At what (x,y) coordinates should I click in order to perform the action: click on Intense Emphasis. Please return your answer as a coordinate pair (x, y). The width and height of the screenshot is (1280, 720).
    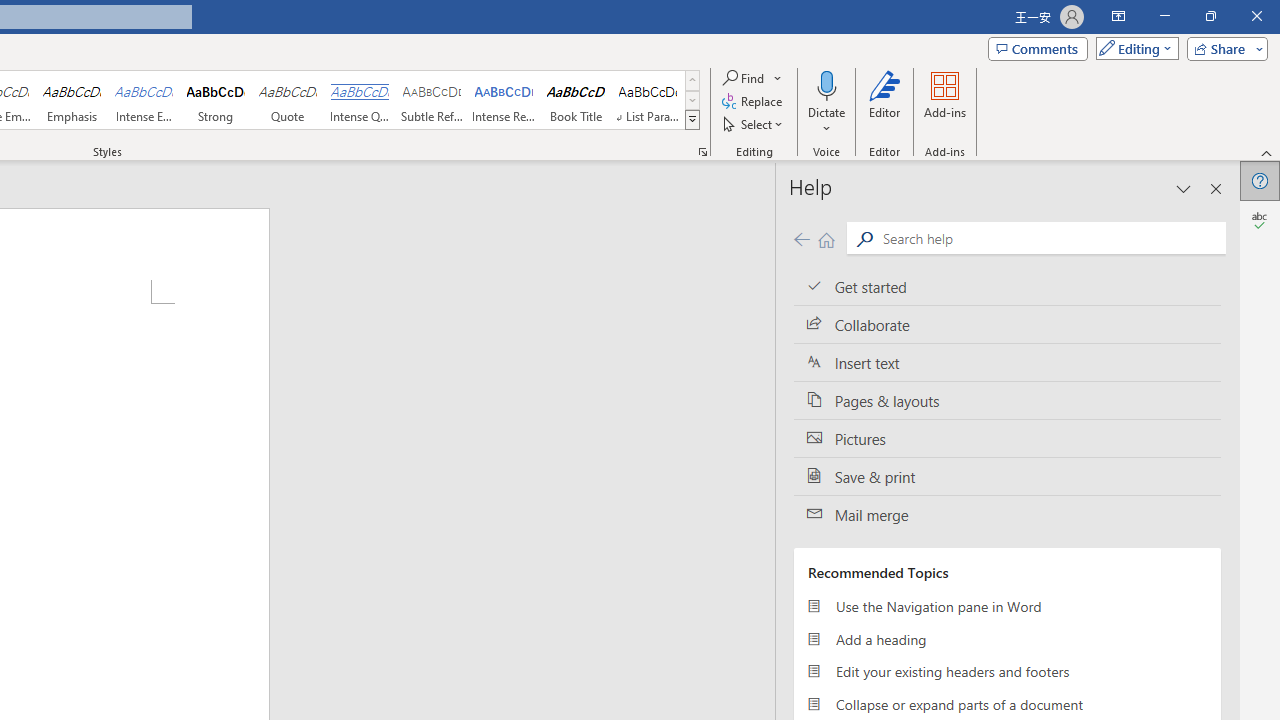
    Looking at the image, I should click on (144, 100).